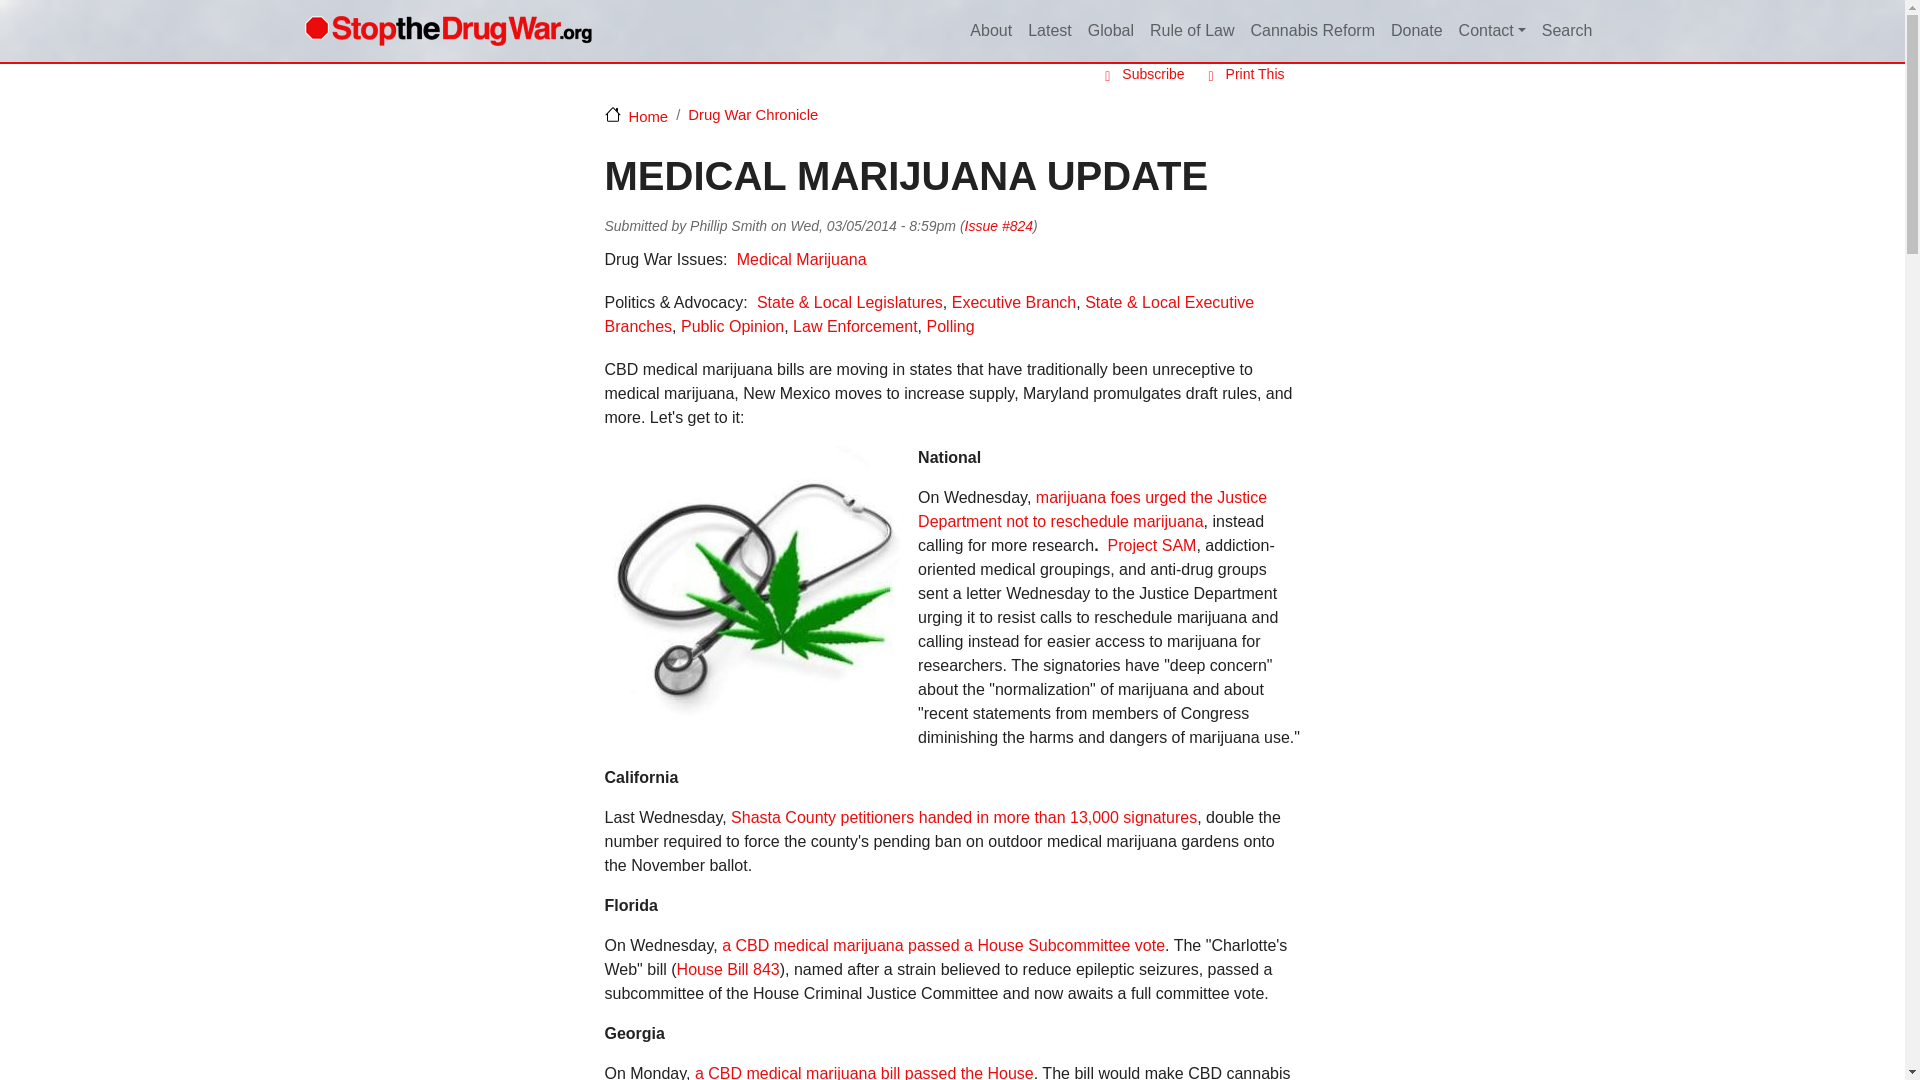  Describe the element at coordinates (1049, 31) in the screenshot. I see `Latest` at that location.